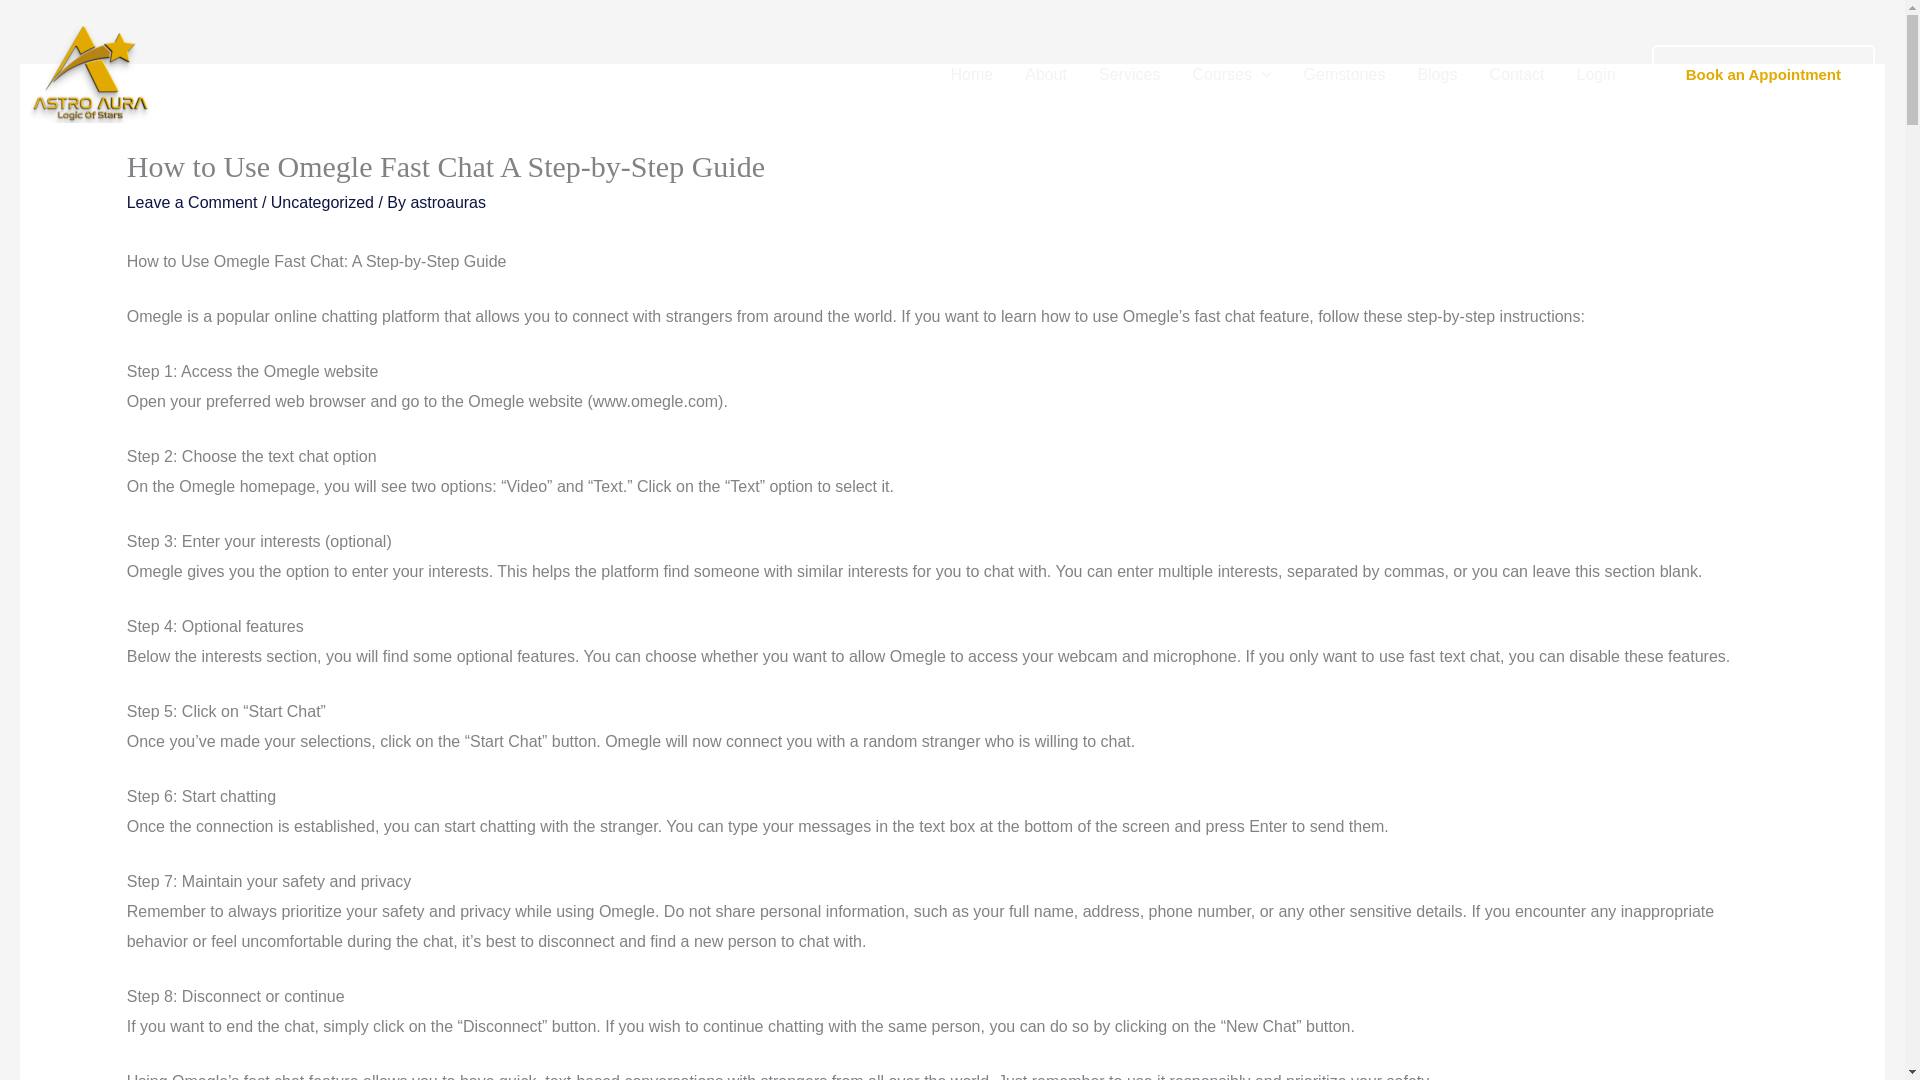  Describe the element at coordinates (1046, 74) in the screenshot. I see `About` at that location.